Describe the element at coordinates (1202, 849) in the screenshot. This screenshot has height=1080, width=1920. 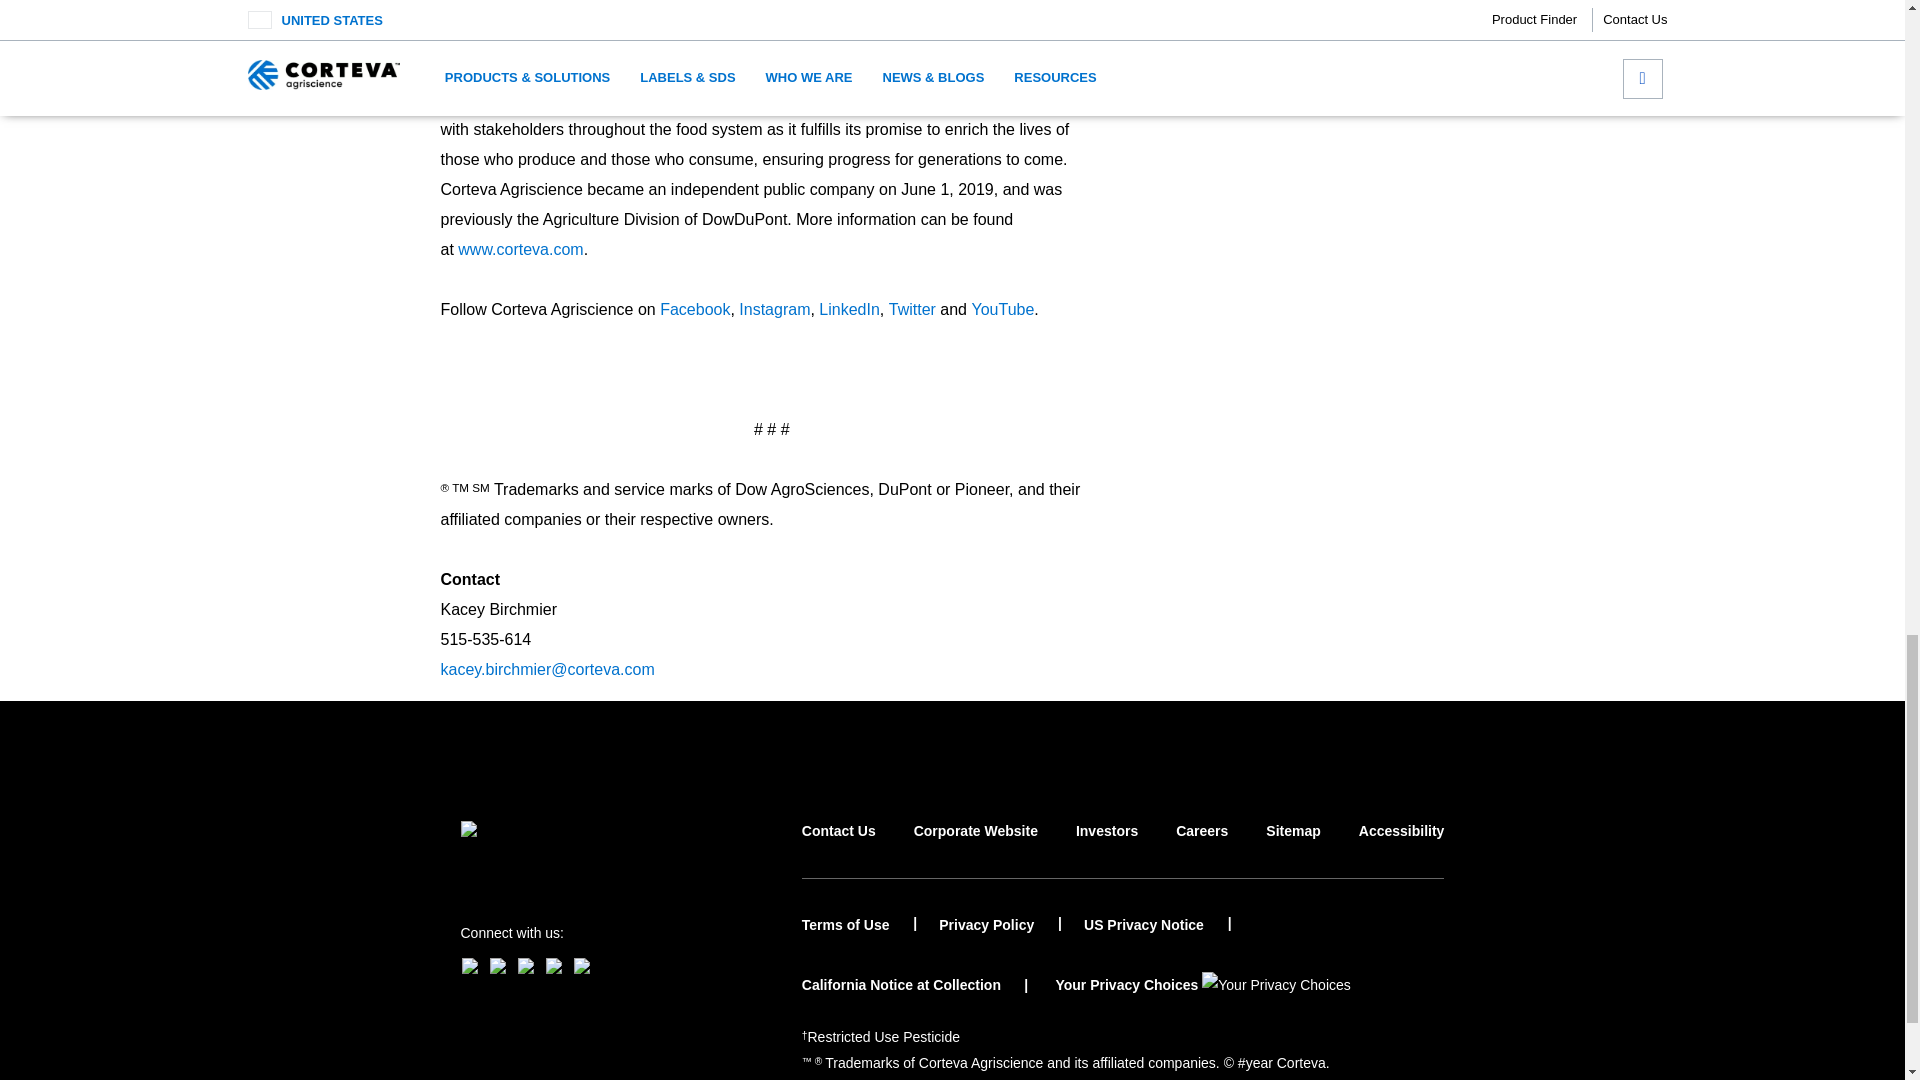
I see `Careers` at that location.